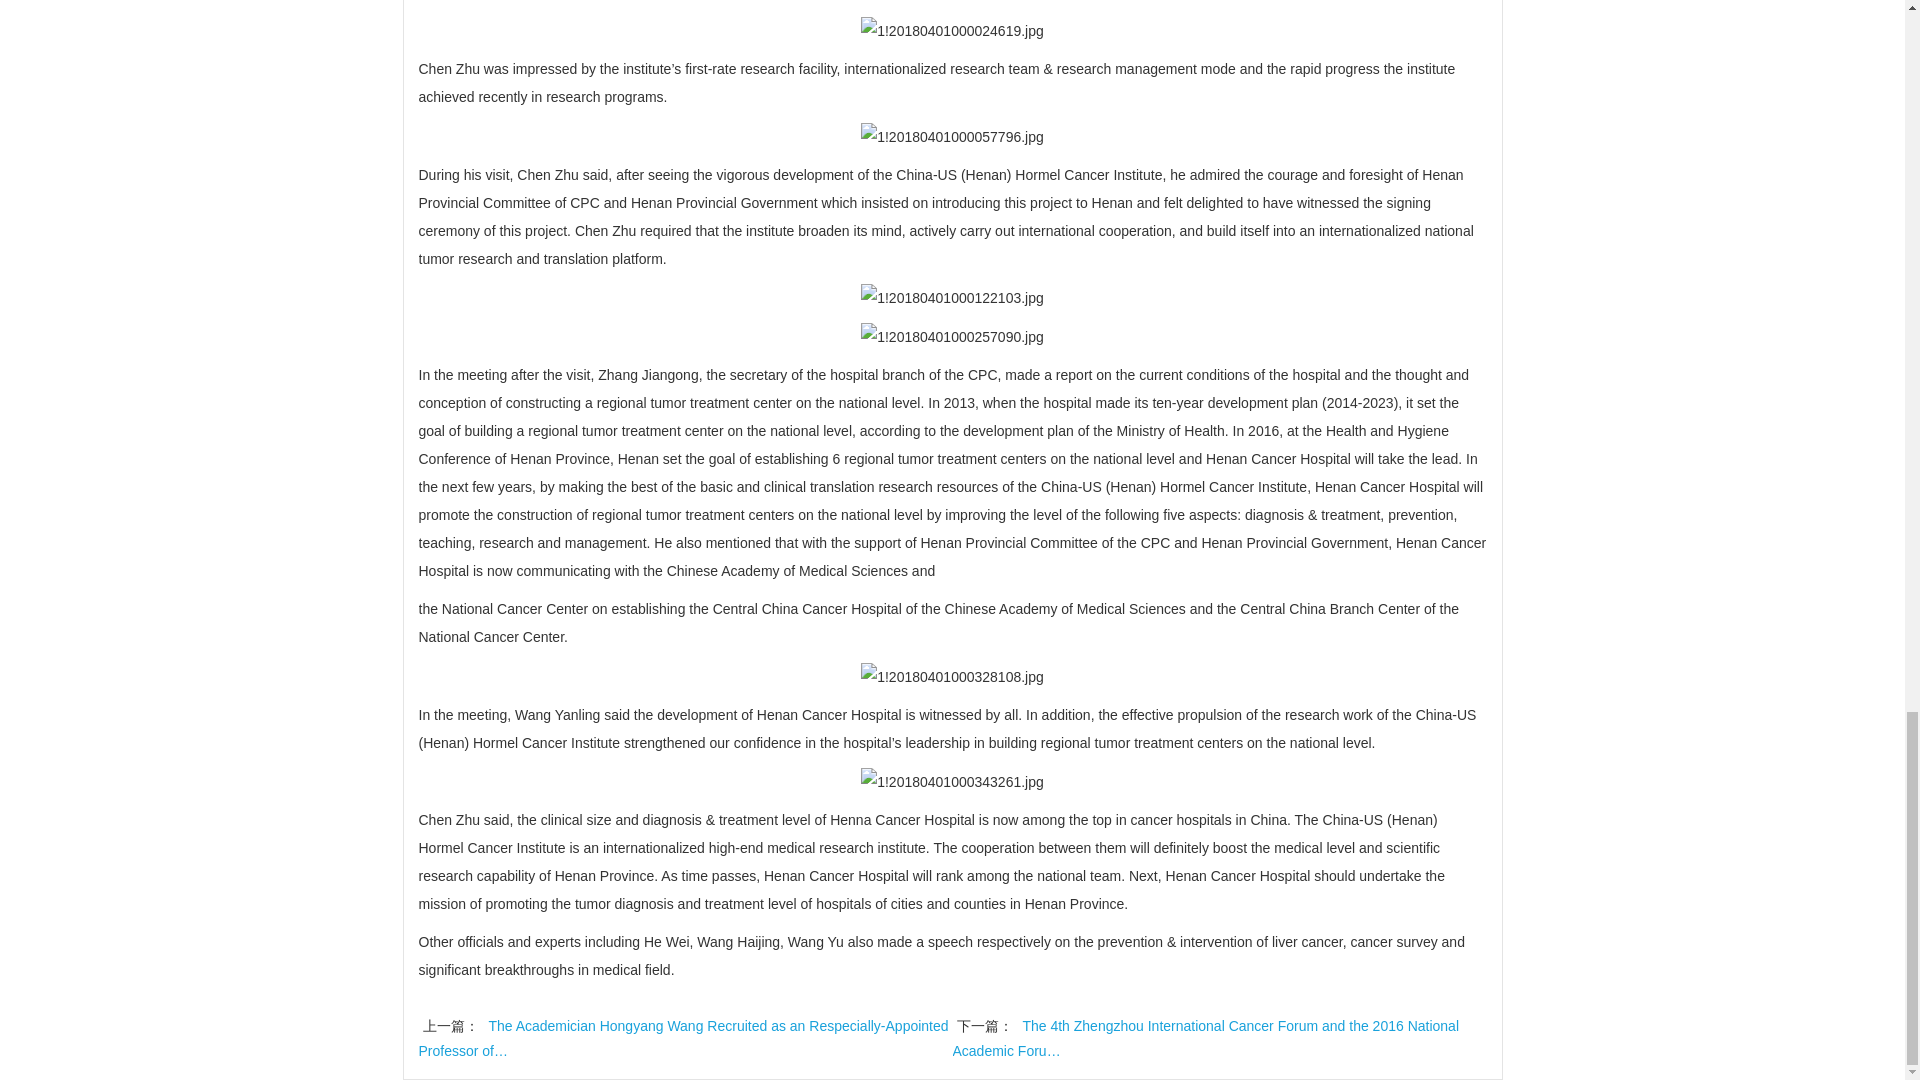  Describe the element at coordinates (952, 298) in the screenshot. I see `1!20180401000122103.jpg` at that location.